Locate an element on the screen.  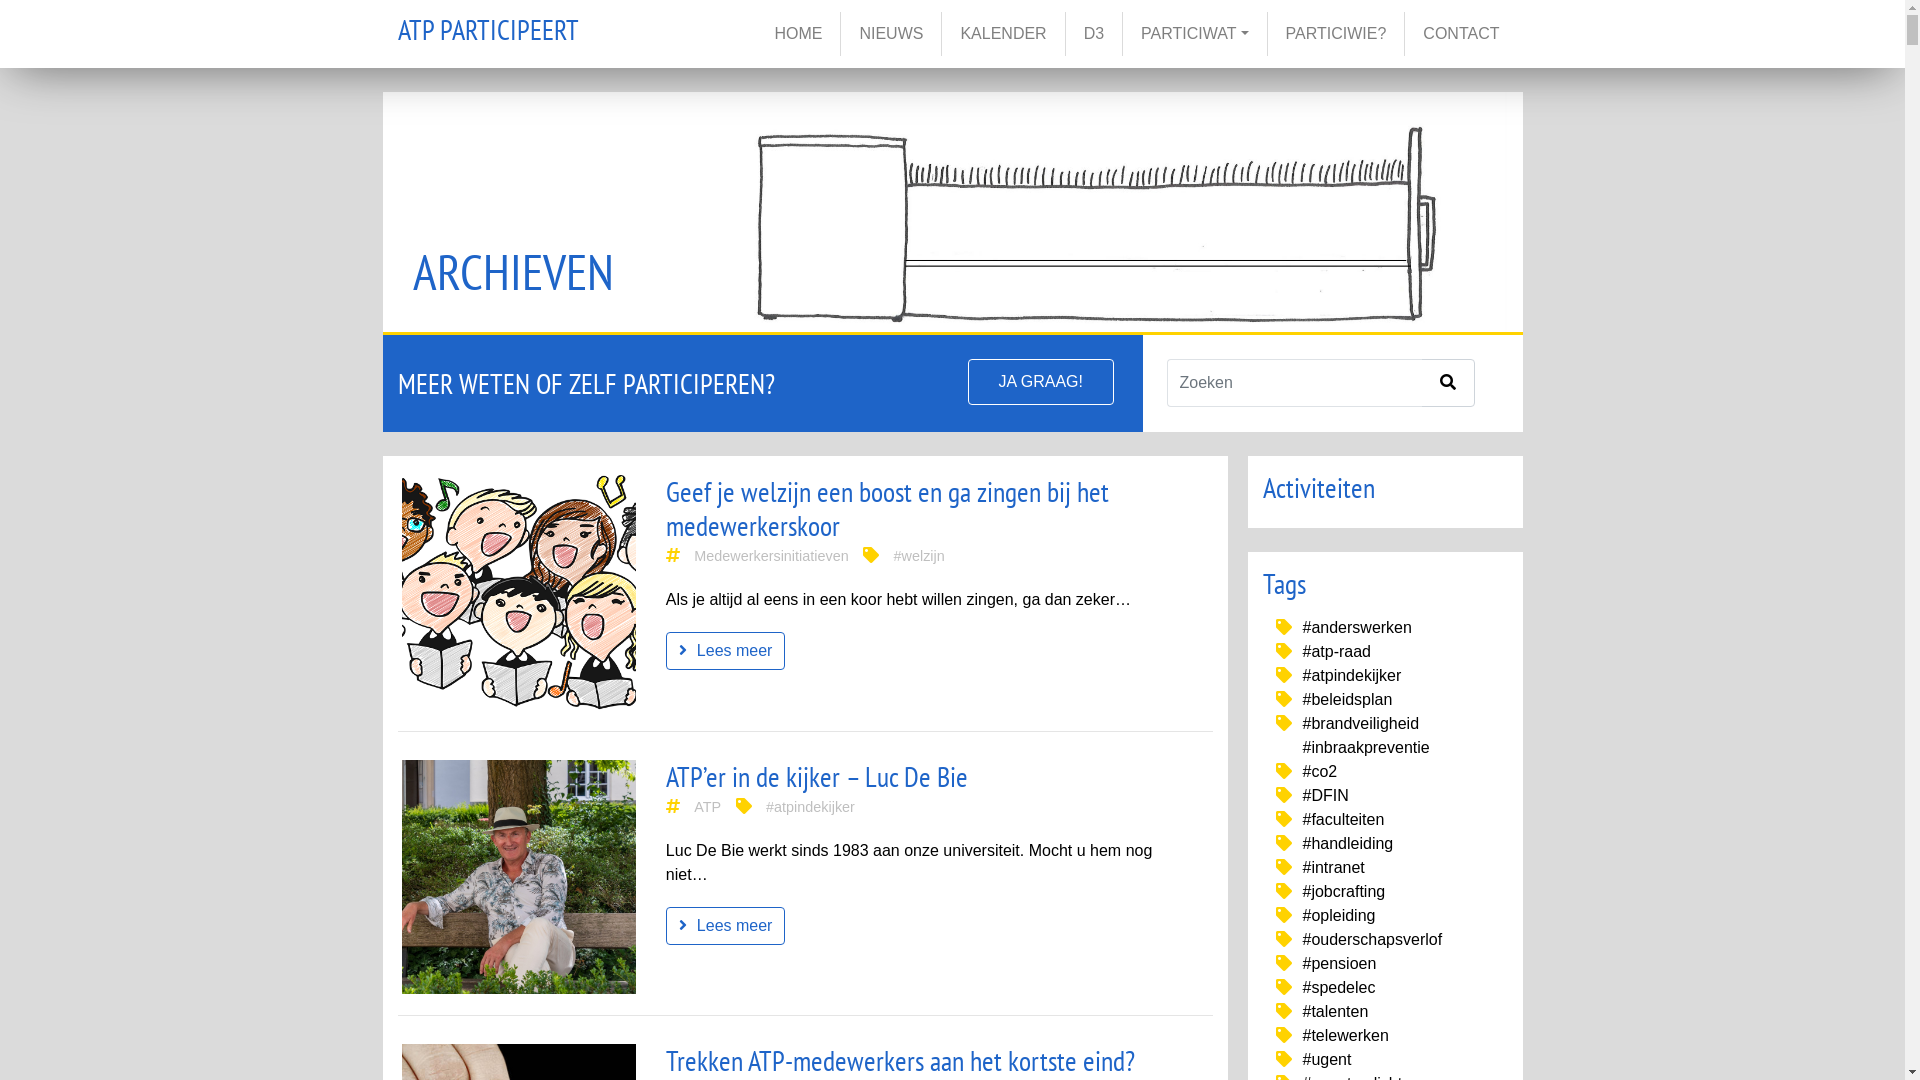
#pensioen is located at coordinates (1339, 964).